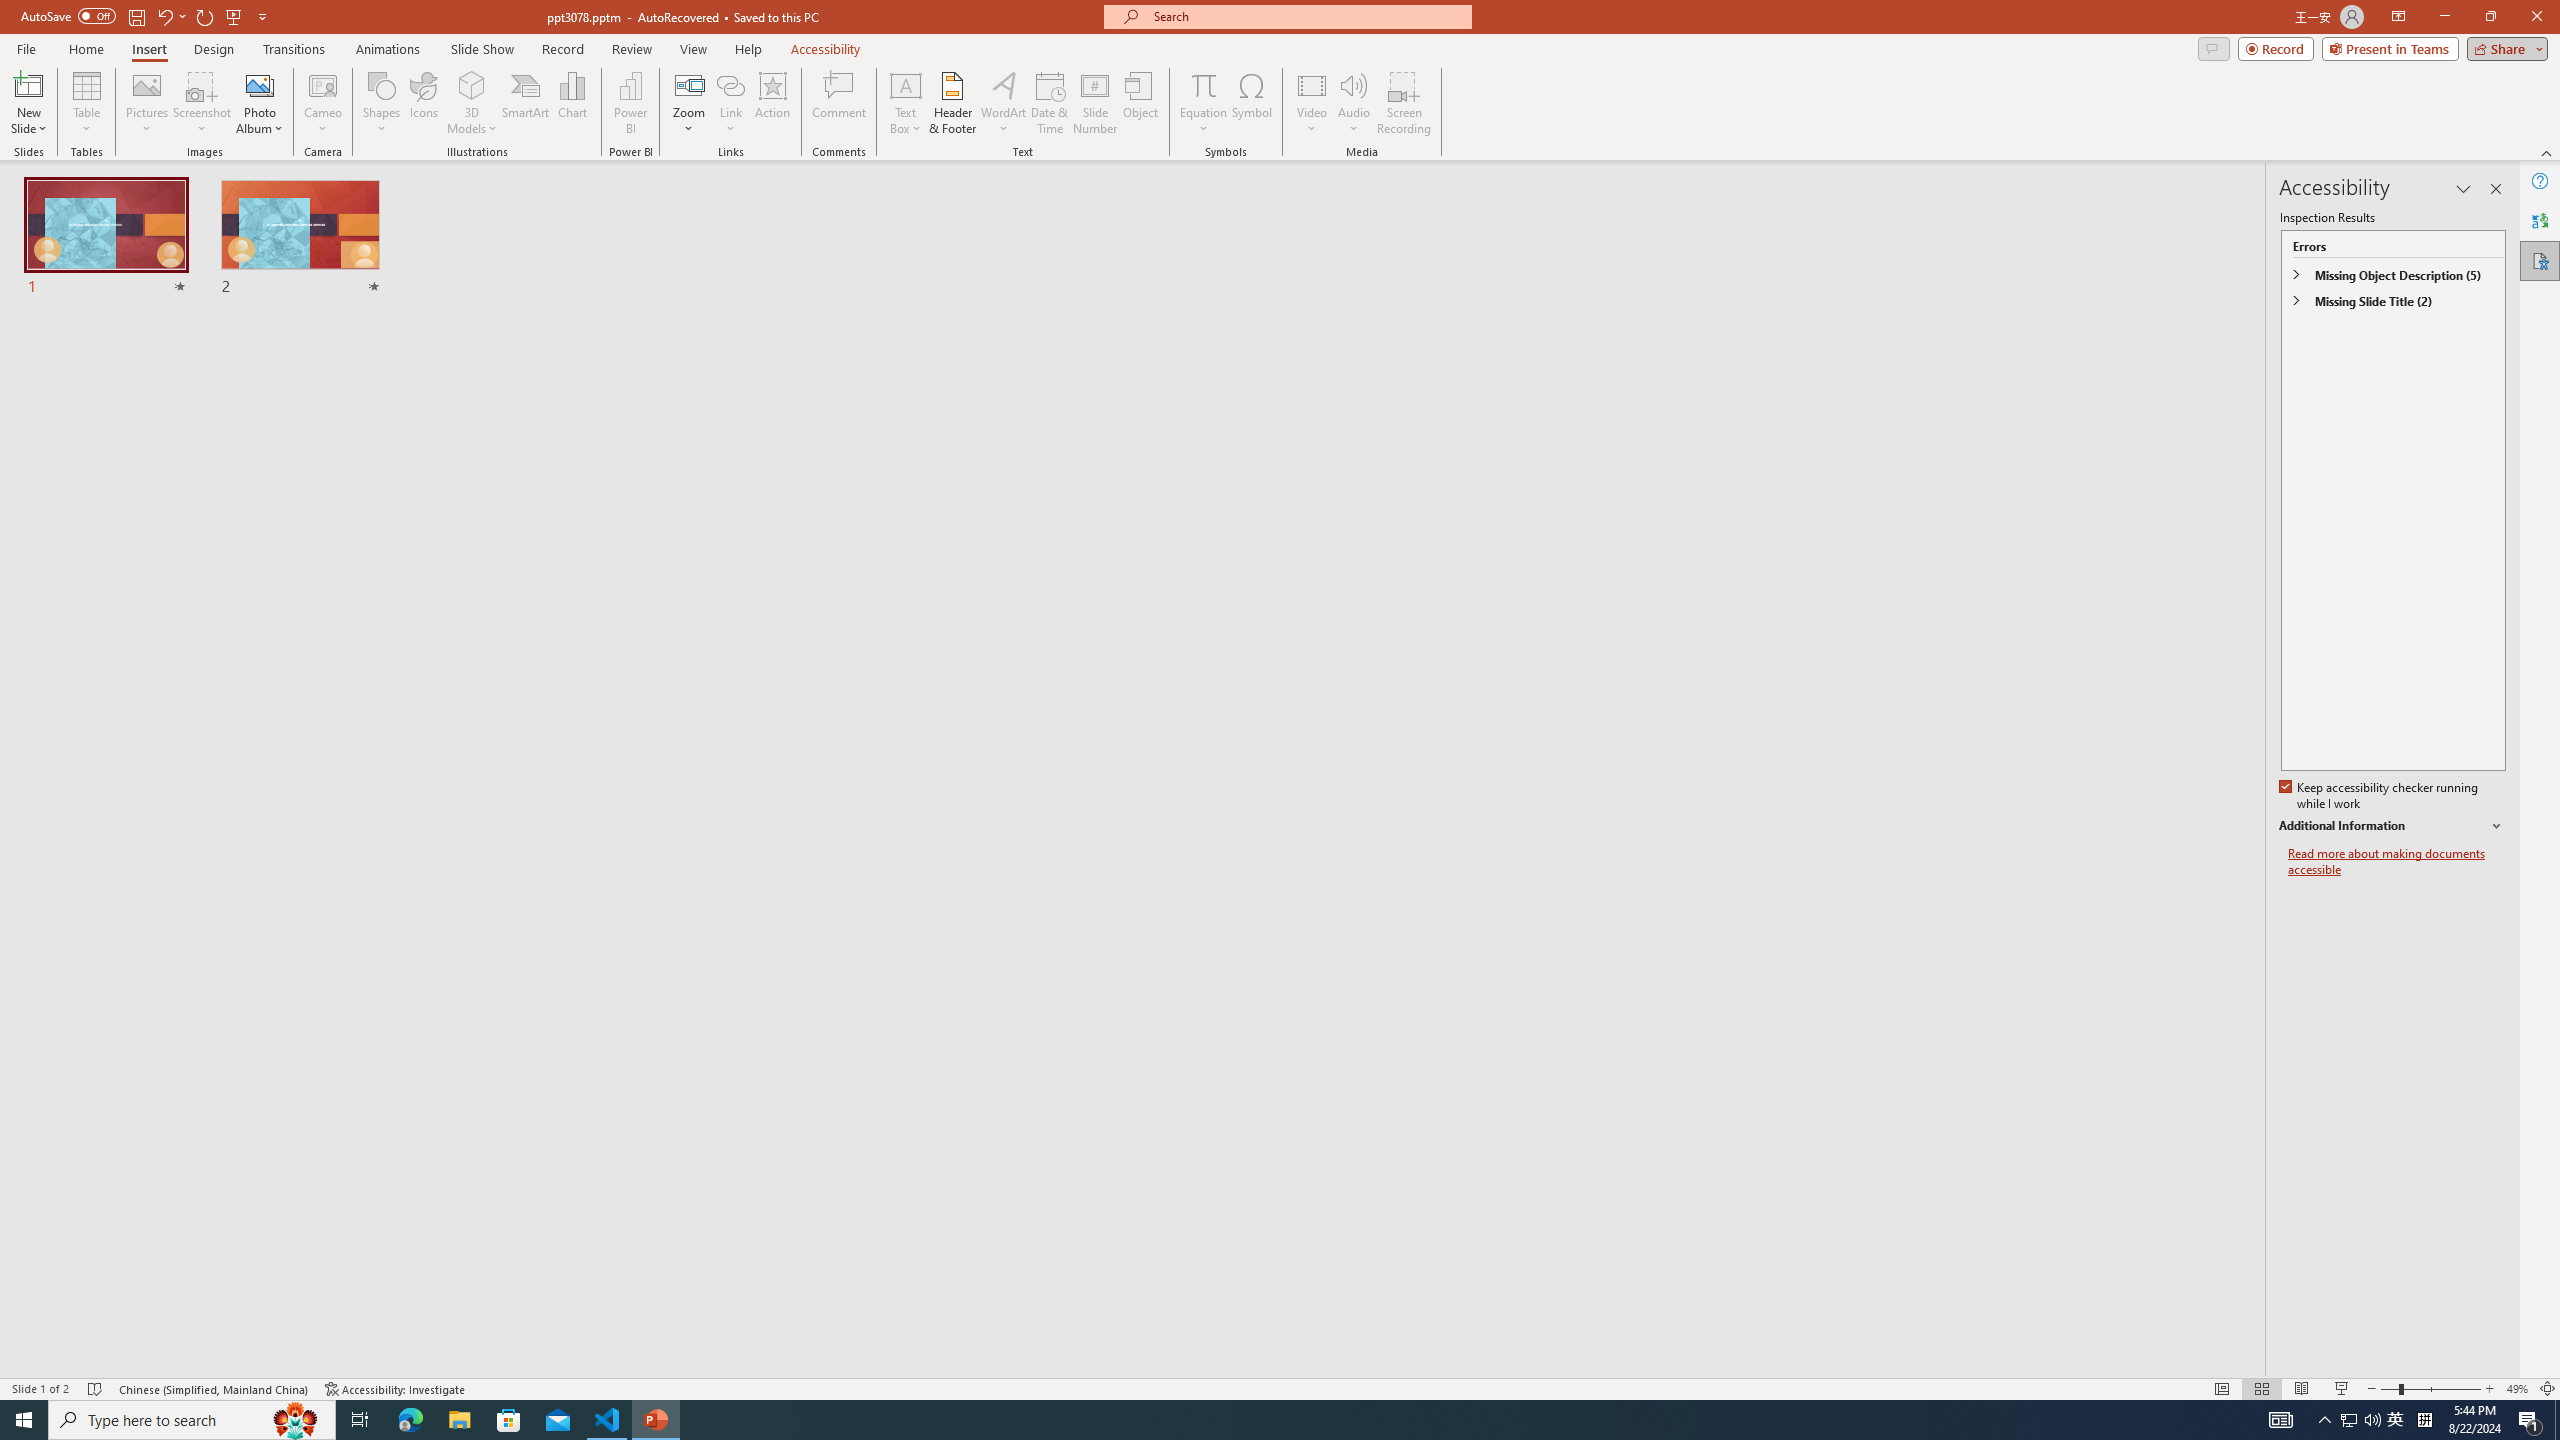 The width and height of the screenshot is (2560, 1440). What do you see at coordinates (572, 103) in the screenshot?
I see `Chart...` at bounding box center [572, 103].